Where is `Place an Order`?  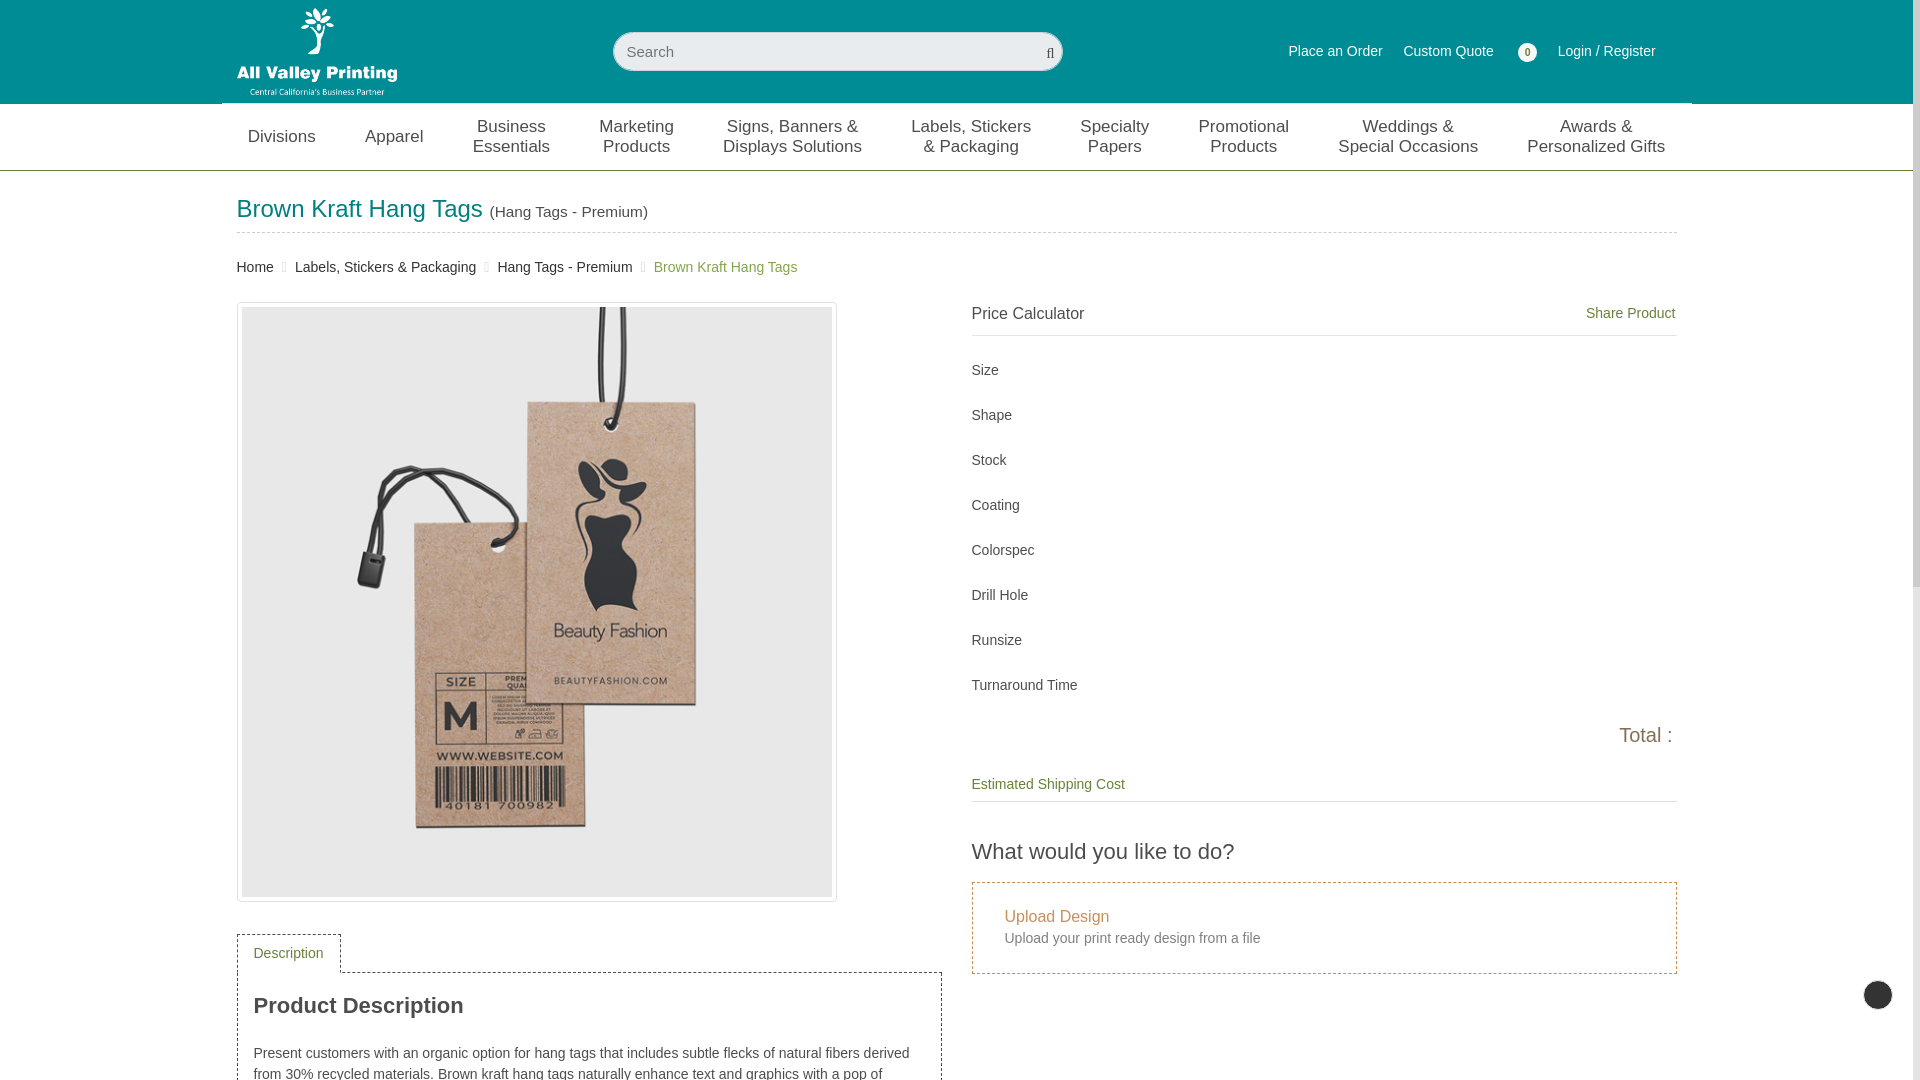 Place an Order is located at coordinates (1335, 50).